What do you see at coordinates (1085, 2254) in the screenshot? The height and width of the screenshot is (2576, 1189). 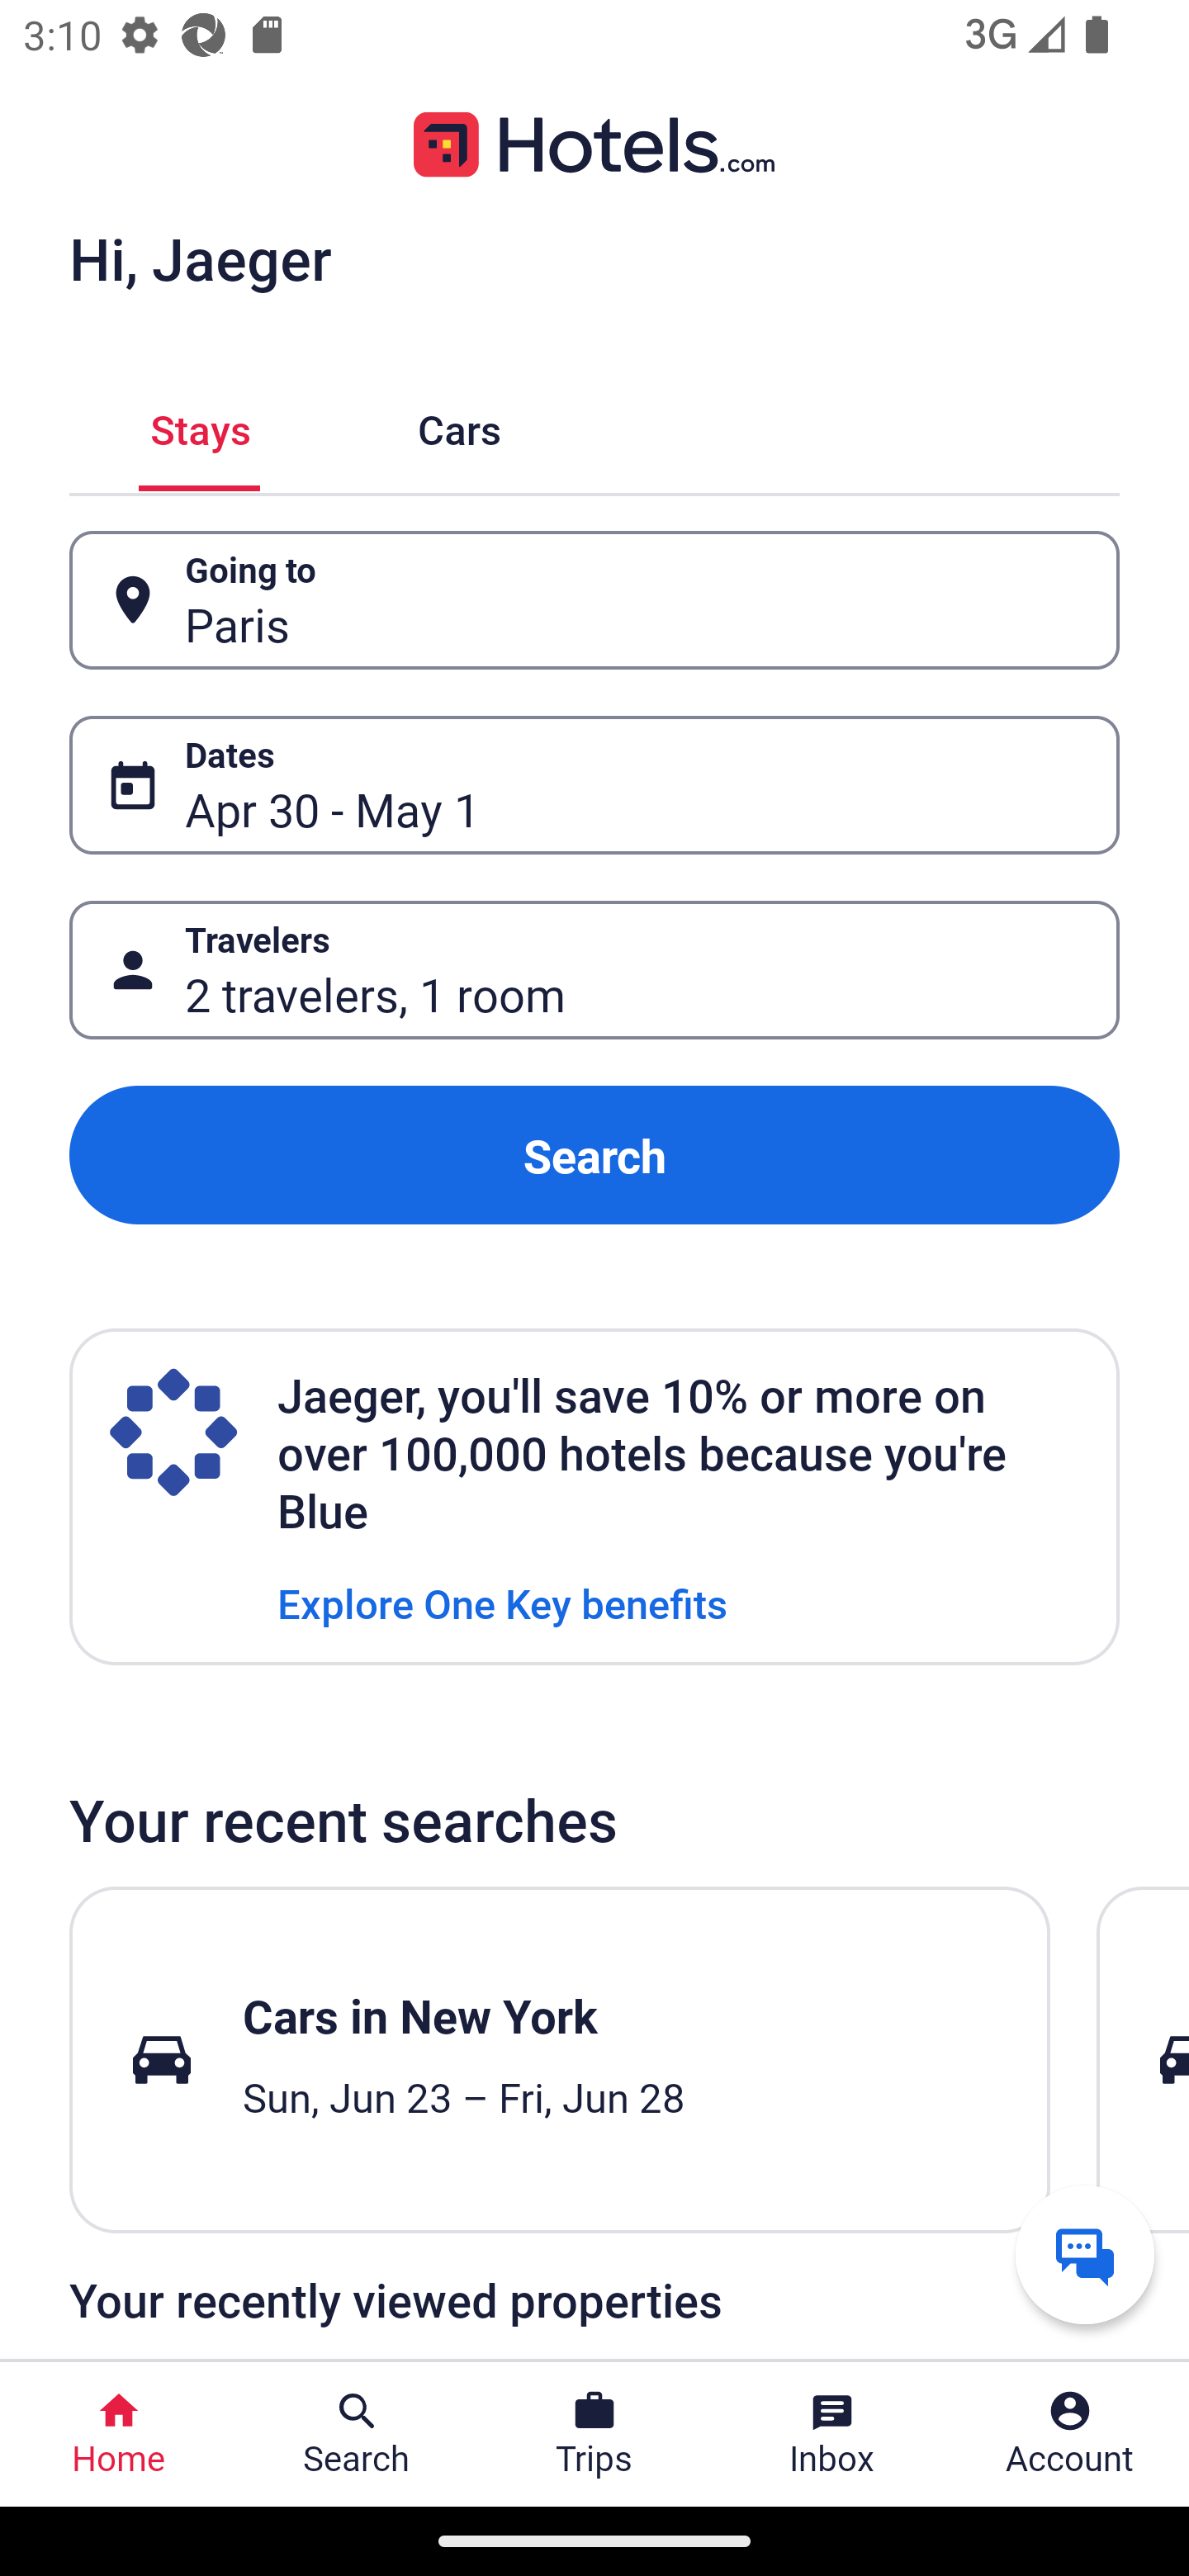 I see `Get help from a virtual agent` at bounding box center [1085, 2254].